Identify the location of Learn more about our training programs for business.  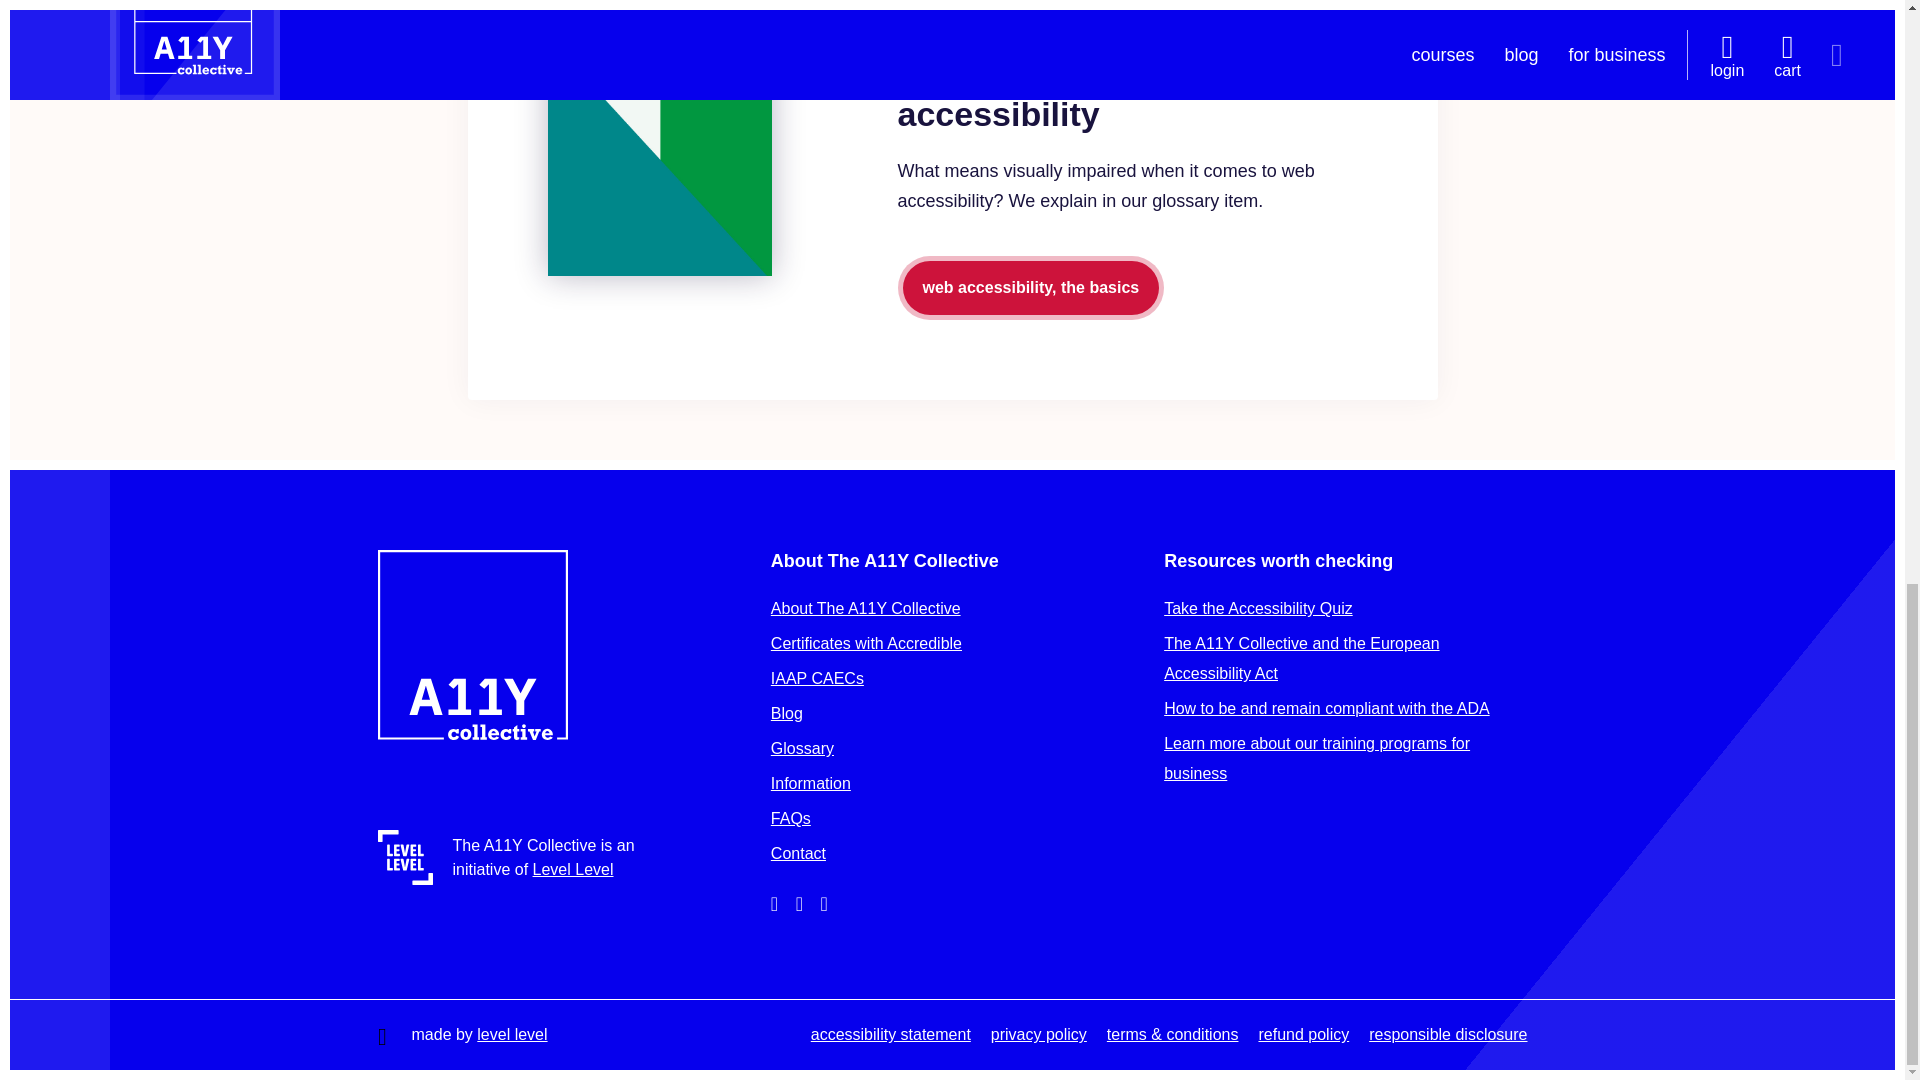
(1316, 758).